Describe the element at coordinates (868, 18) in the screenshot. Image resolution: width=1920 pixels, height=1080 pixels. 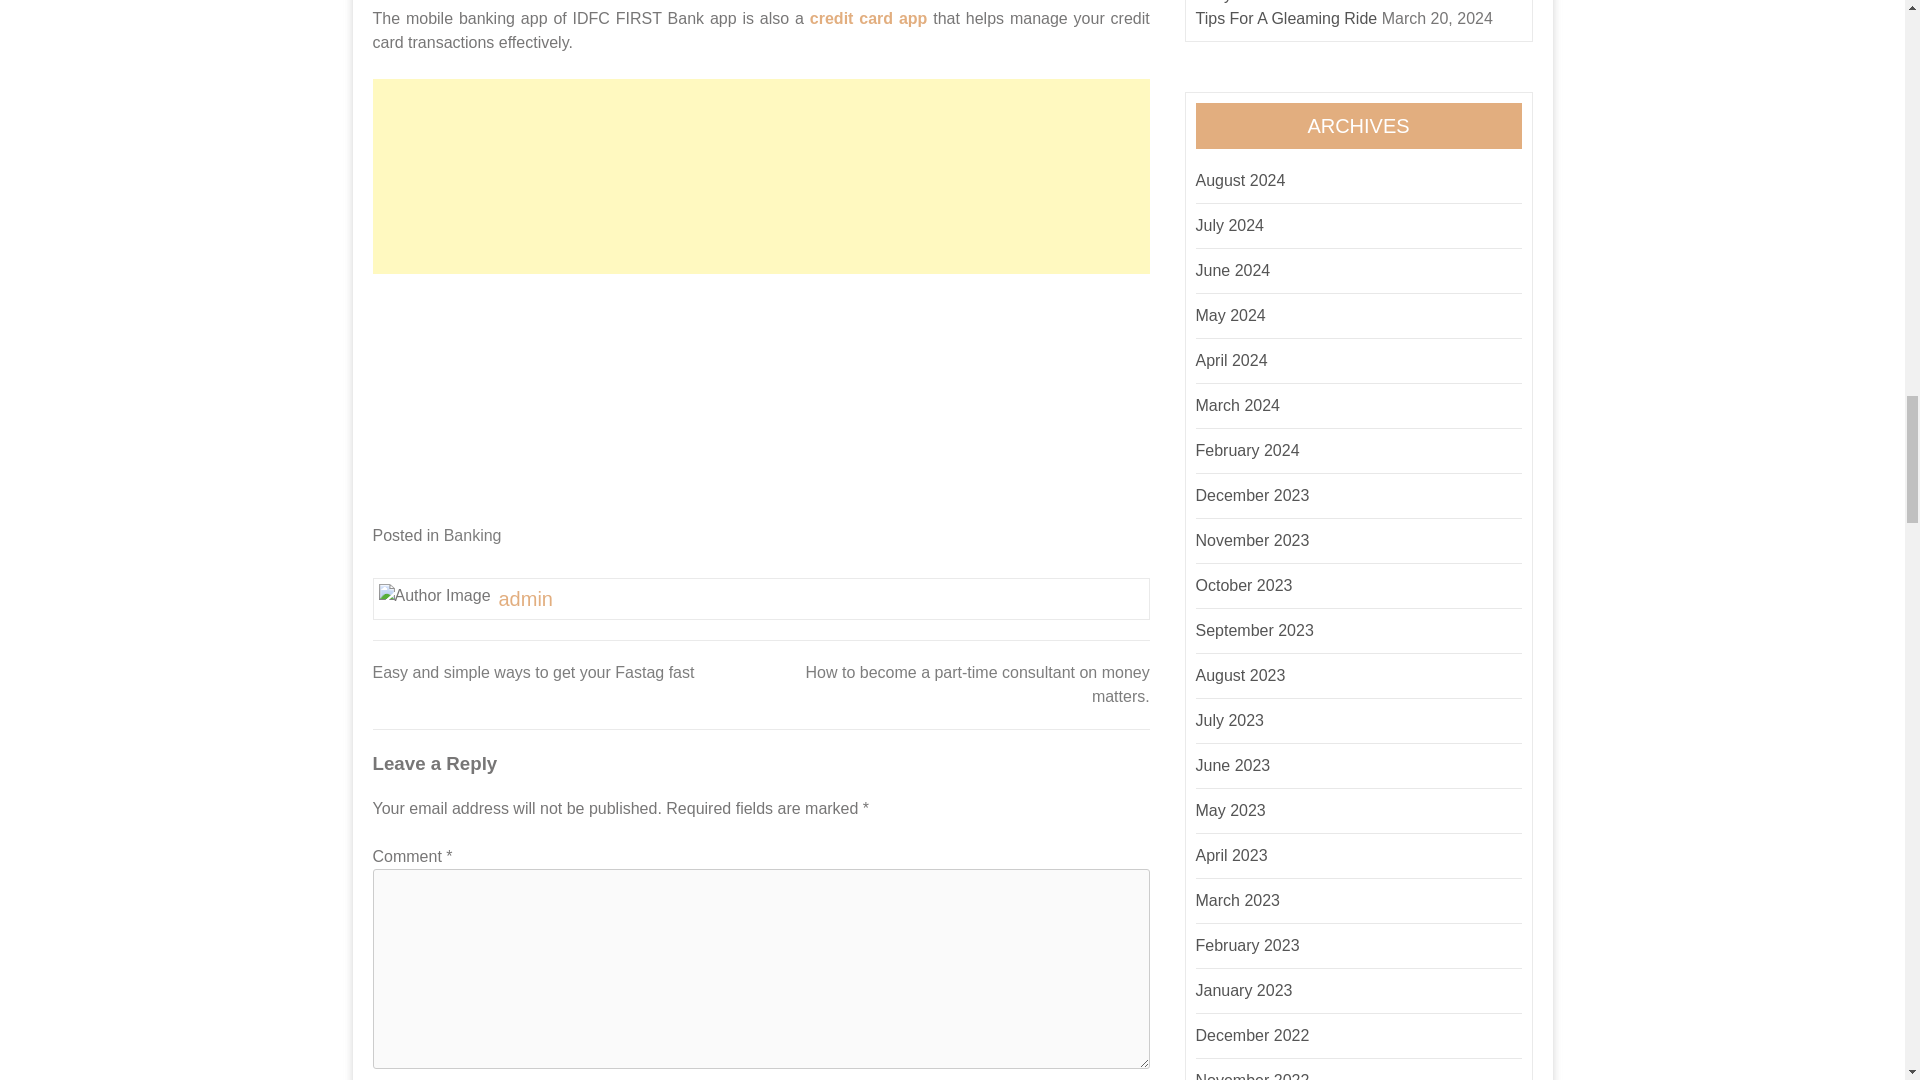
I see `credit card app` at that location.